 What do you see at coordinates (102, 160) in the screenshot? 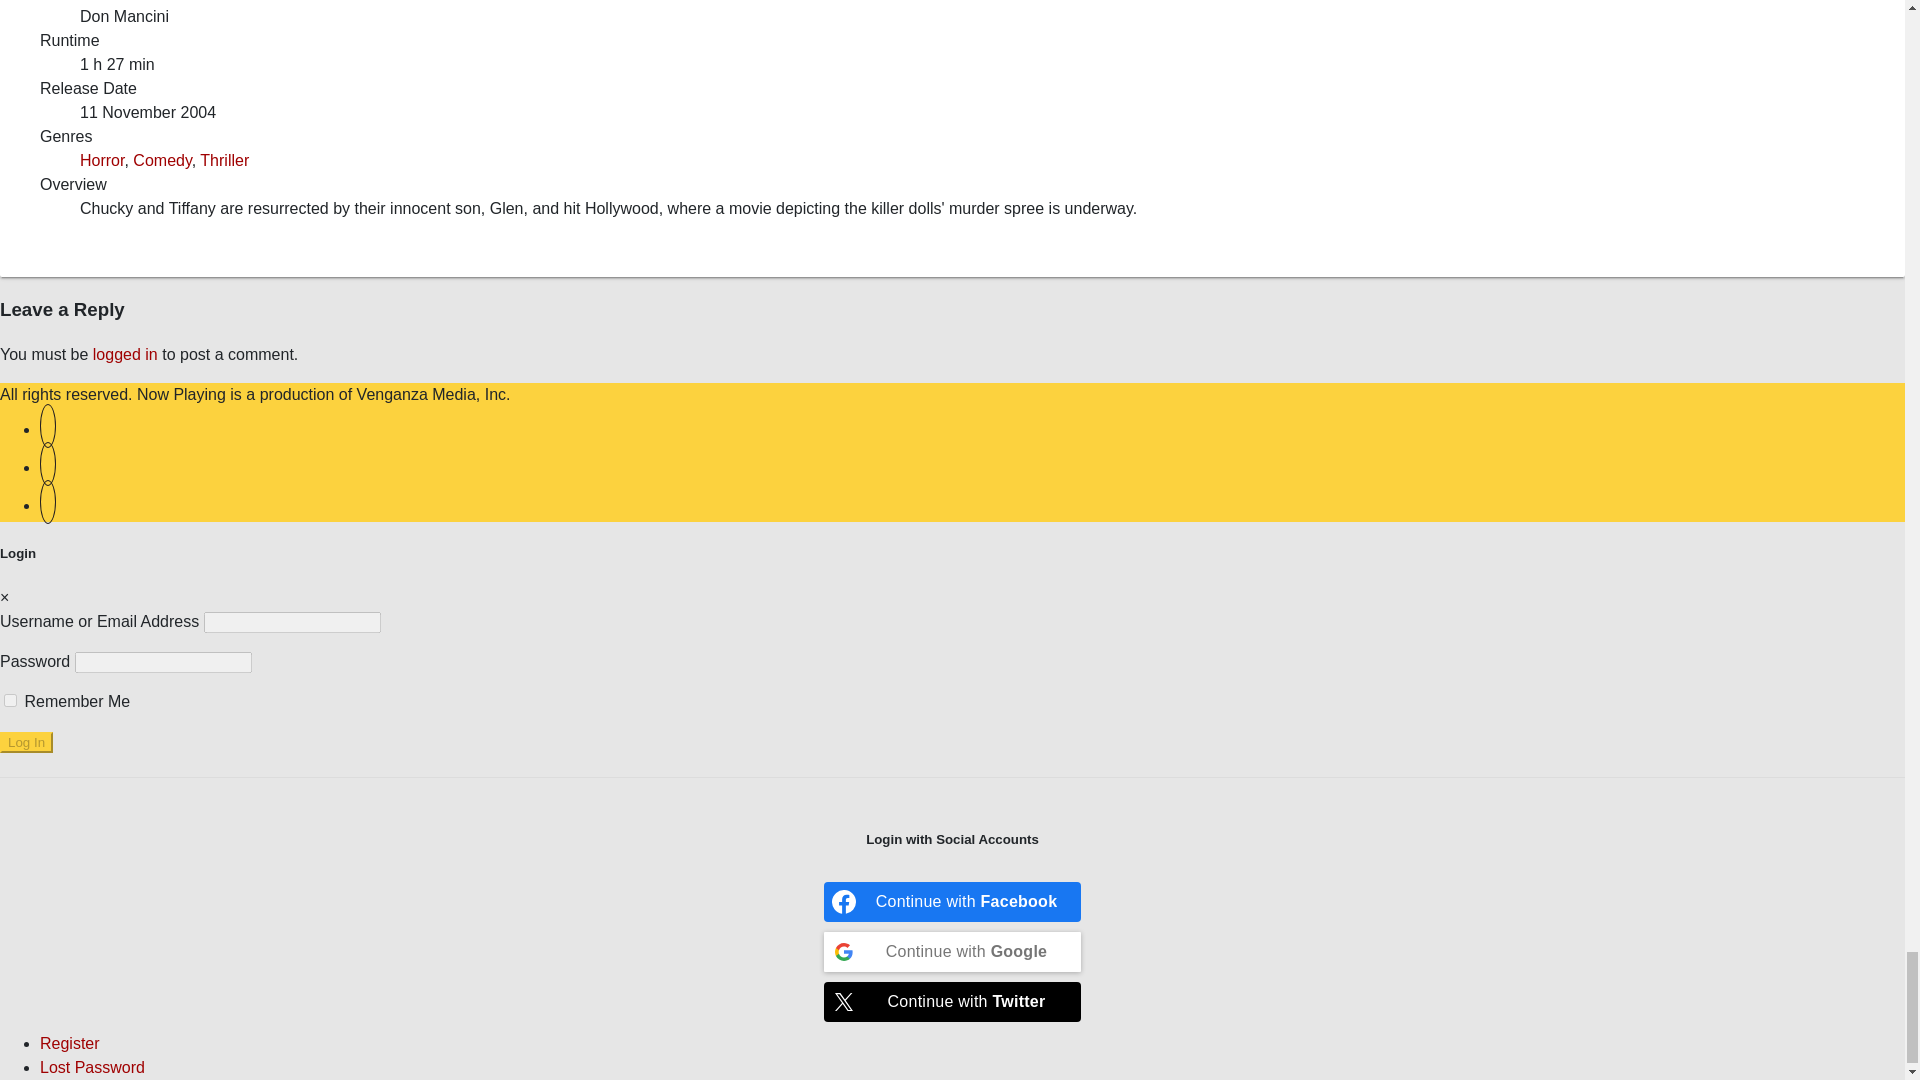
I see `More movies from Horror` at bounding box center [102, 160].